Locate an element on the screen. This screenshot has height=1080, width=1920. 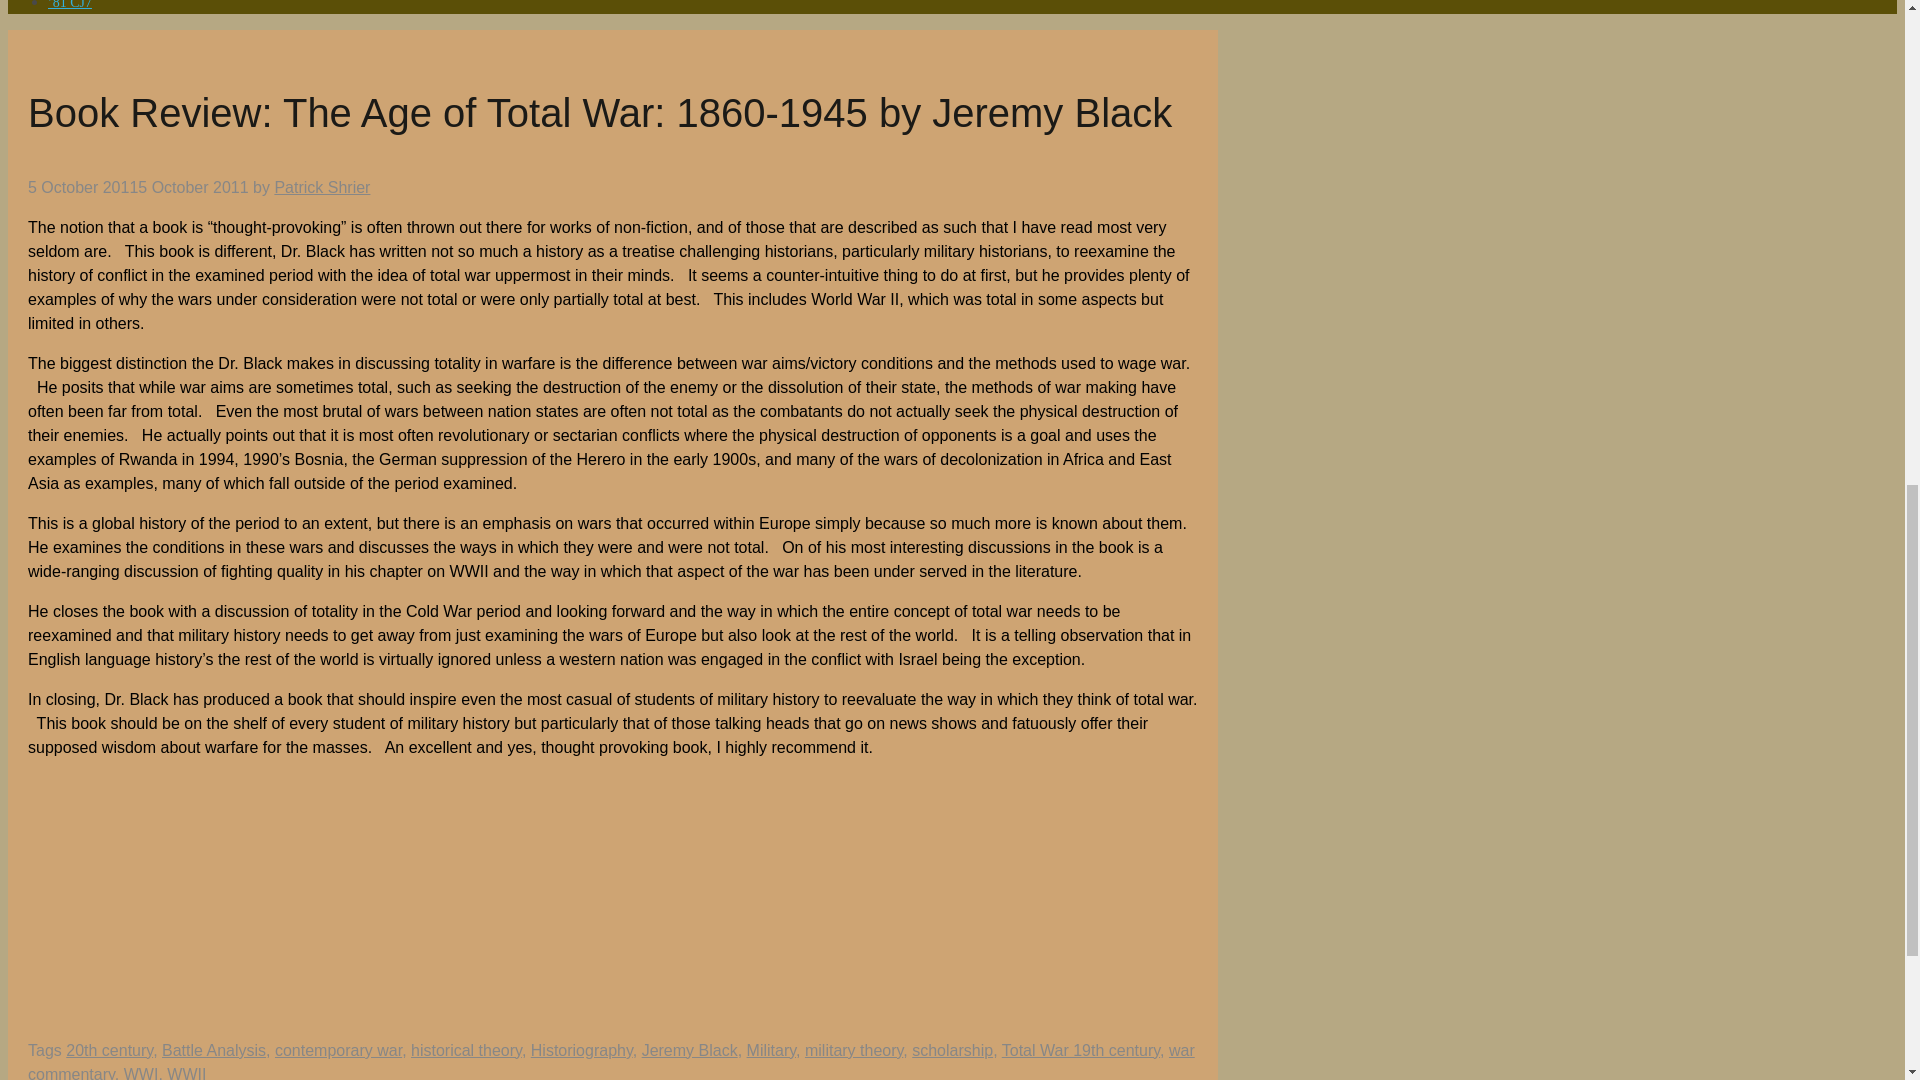
Patrick Shrier is located at coordinates (322, 187).